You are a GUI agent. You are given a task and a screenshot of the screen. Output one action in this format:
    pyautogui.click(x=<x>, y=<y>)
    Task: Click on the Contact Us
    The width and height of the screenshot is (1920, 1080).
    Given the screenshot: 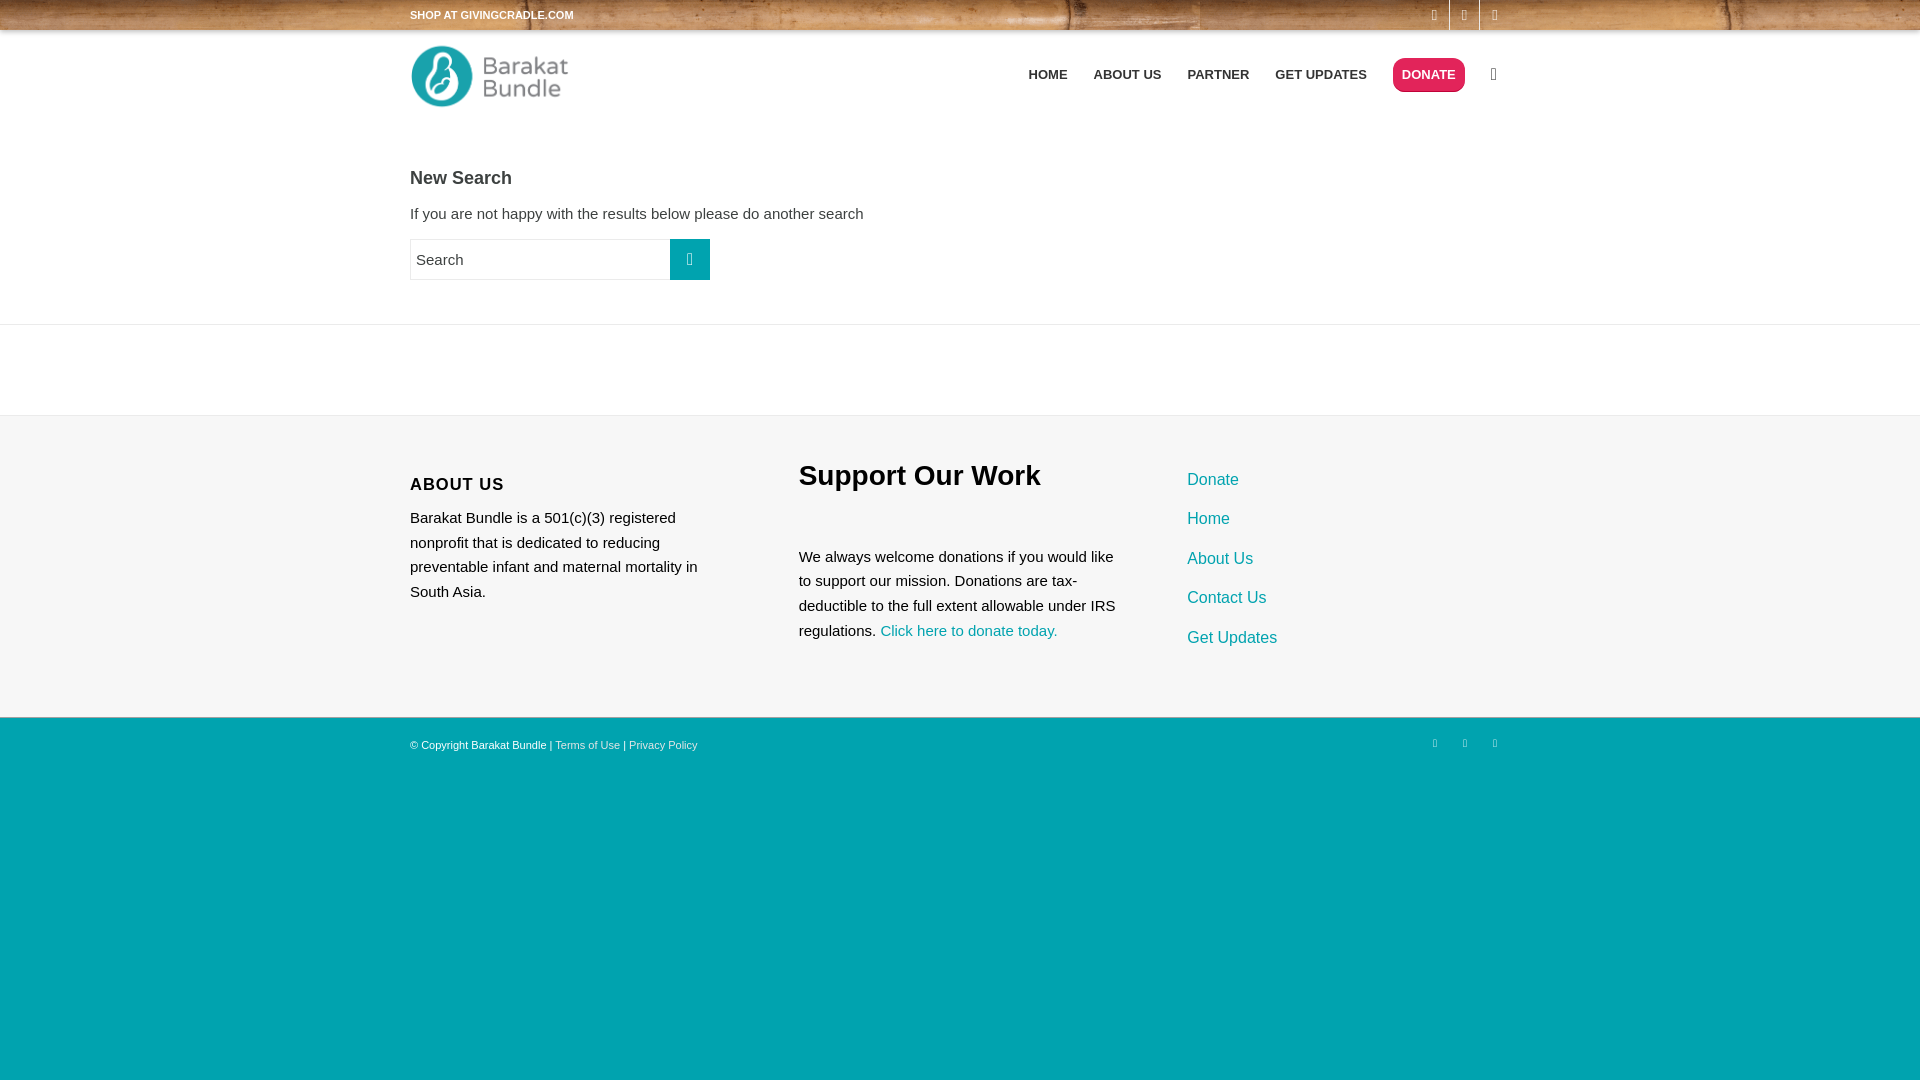 What is the action you would take?
    pyautogui.click(x=1348, y=598)
    